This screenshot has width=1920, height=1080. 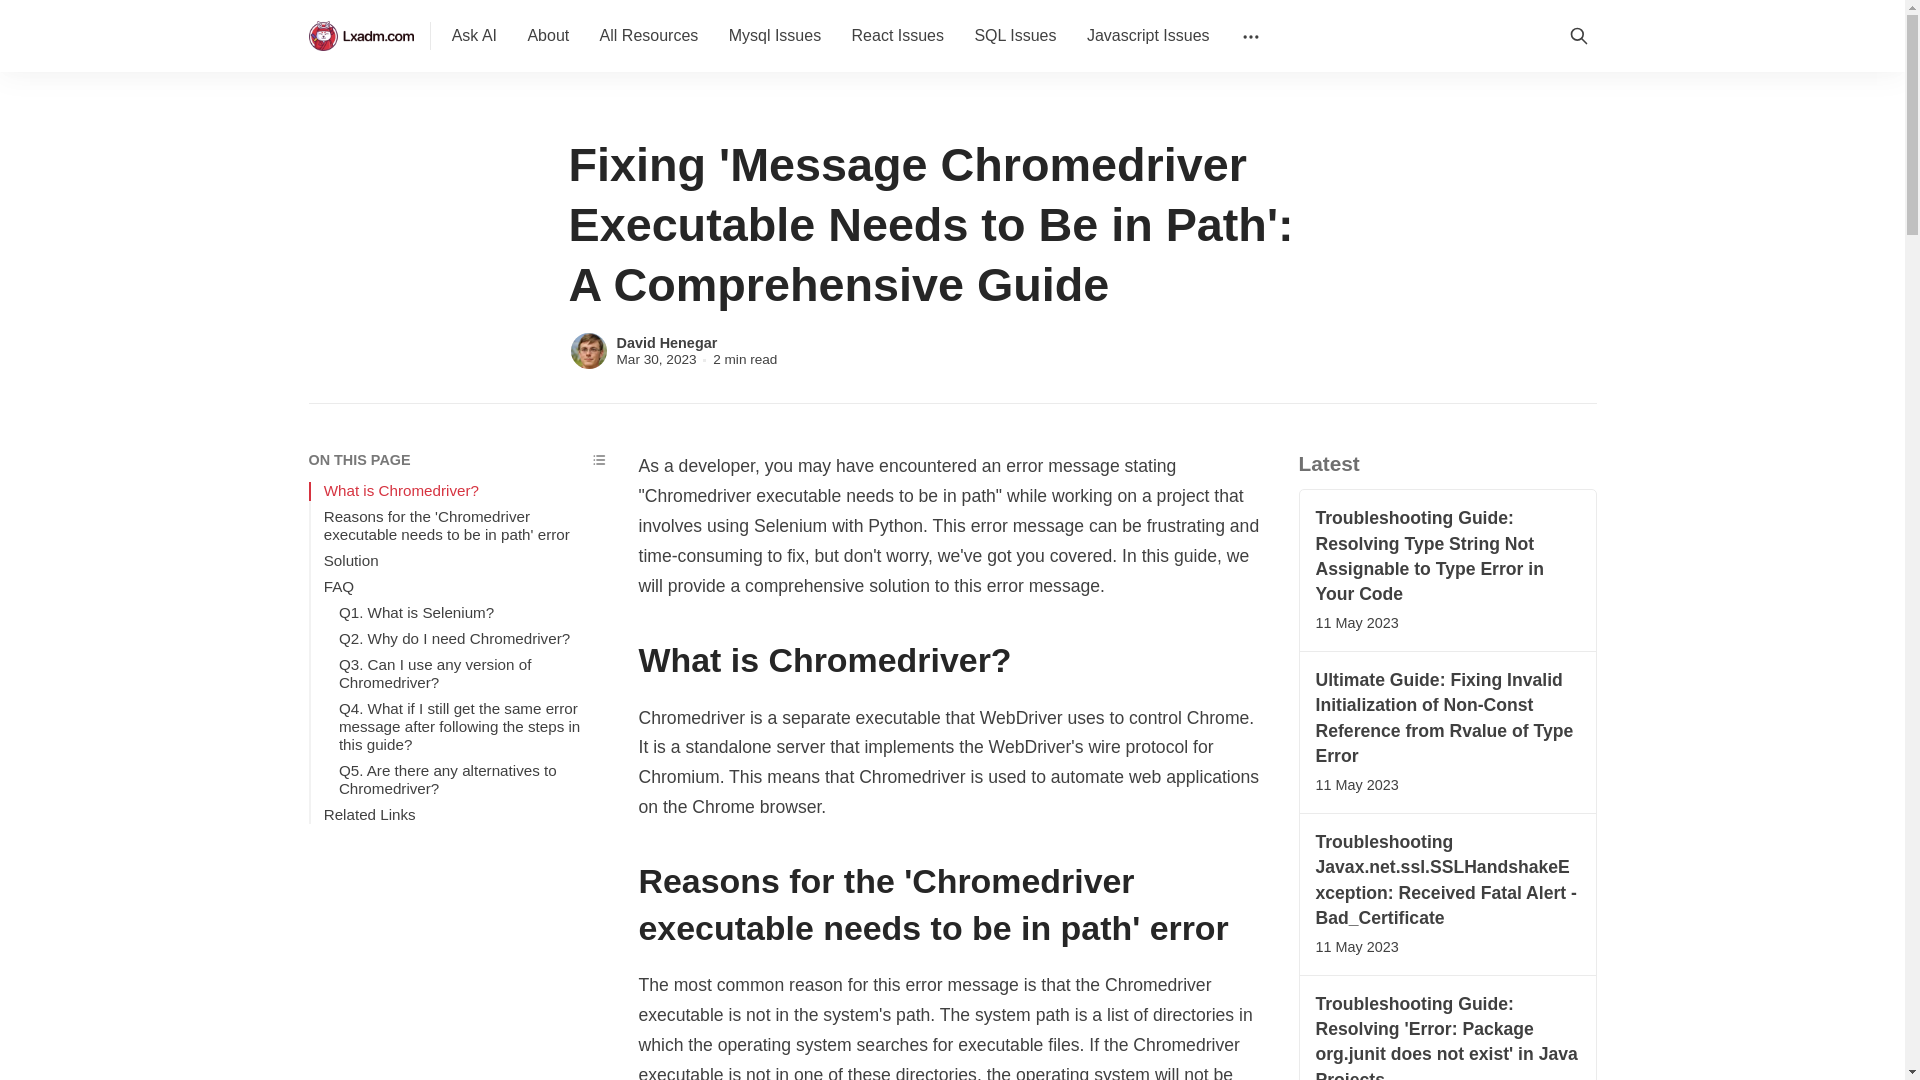 What do you see at coordinates (774, 36) in the screenshot?
I see `Mysql Issues` at bounding box center [774, 36].